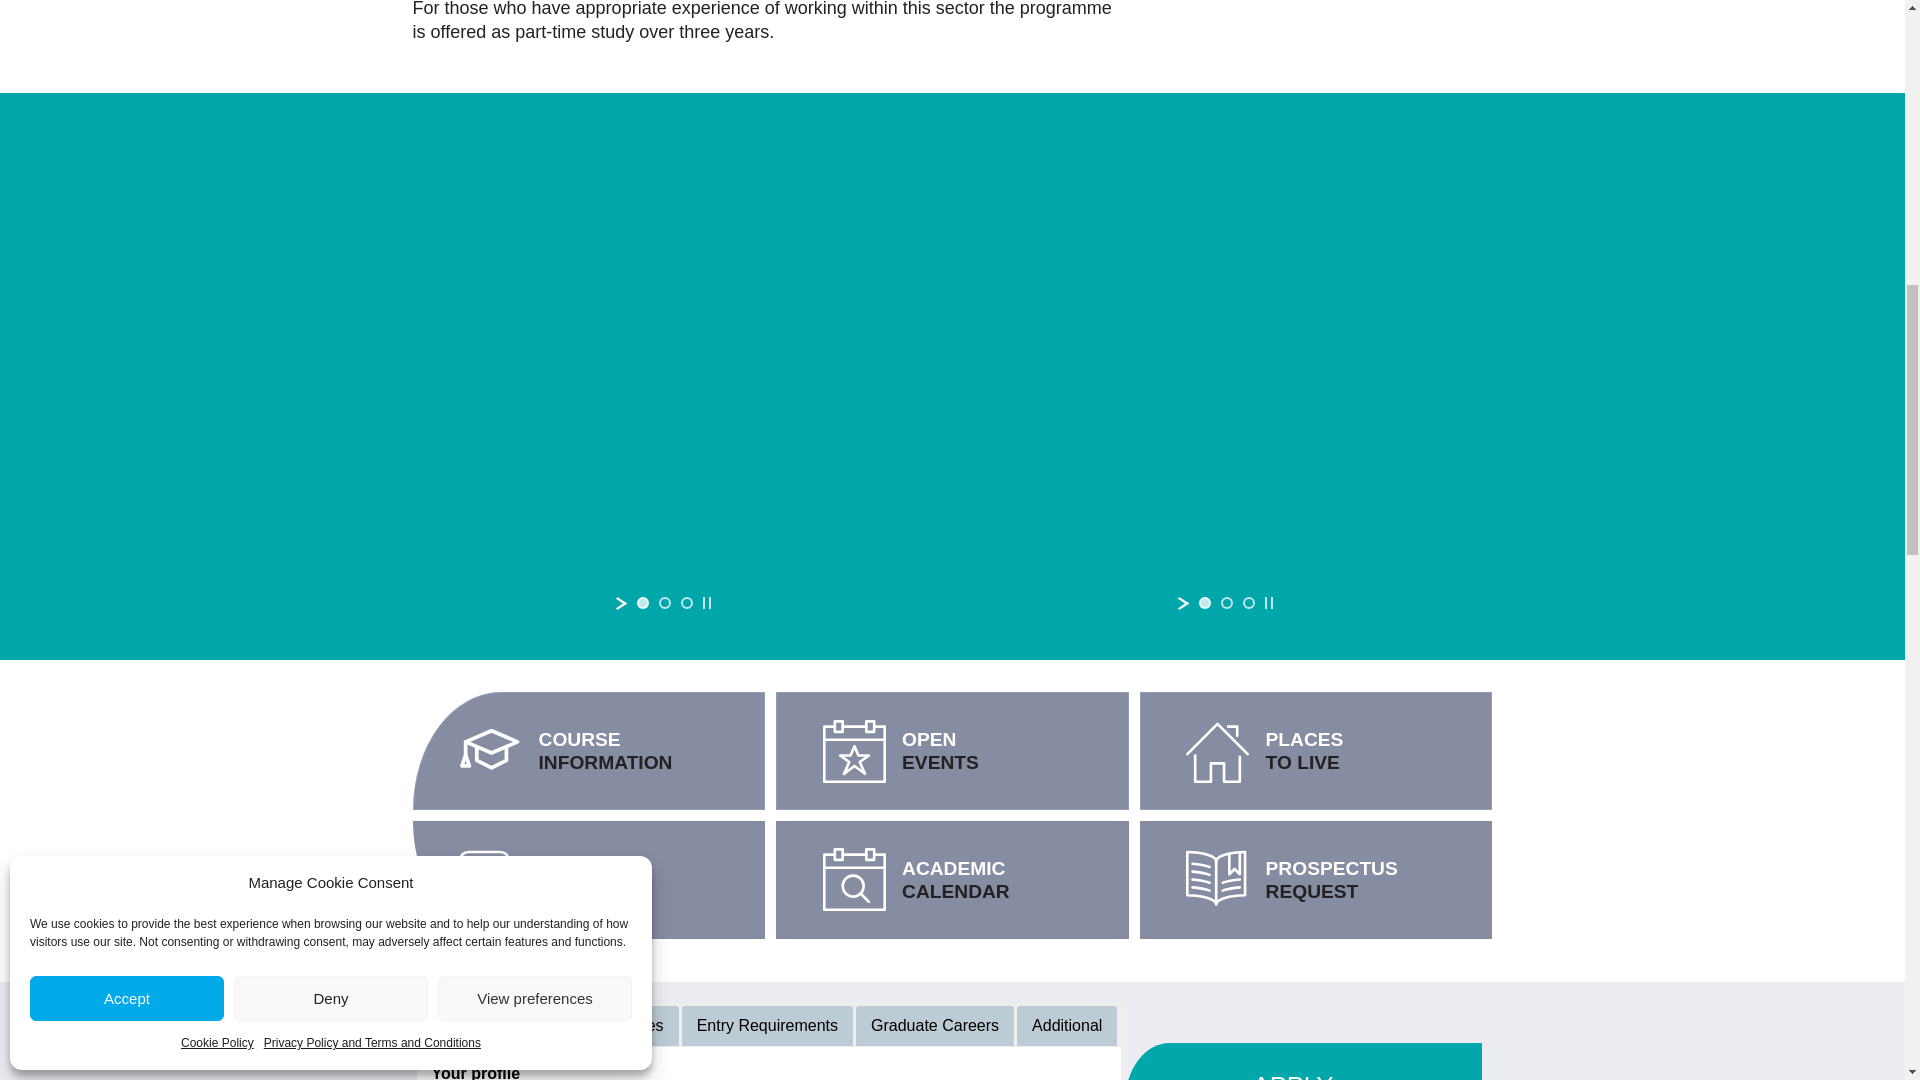 The image size is (1920, 1080). Describe the element at coordinates (589, 750) in the screenshot. I see `Course Information` at that location.